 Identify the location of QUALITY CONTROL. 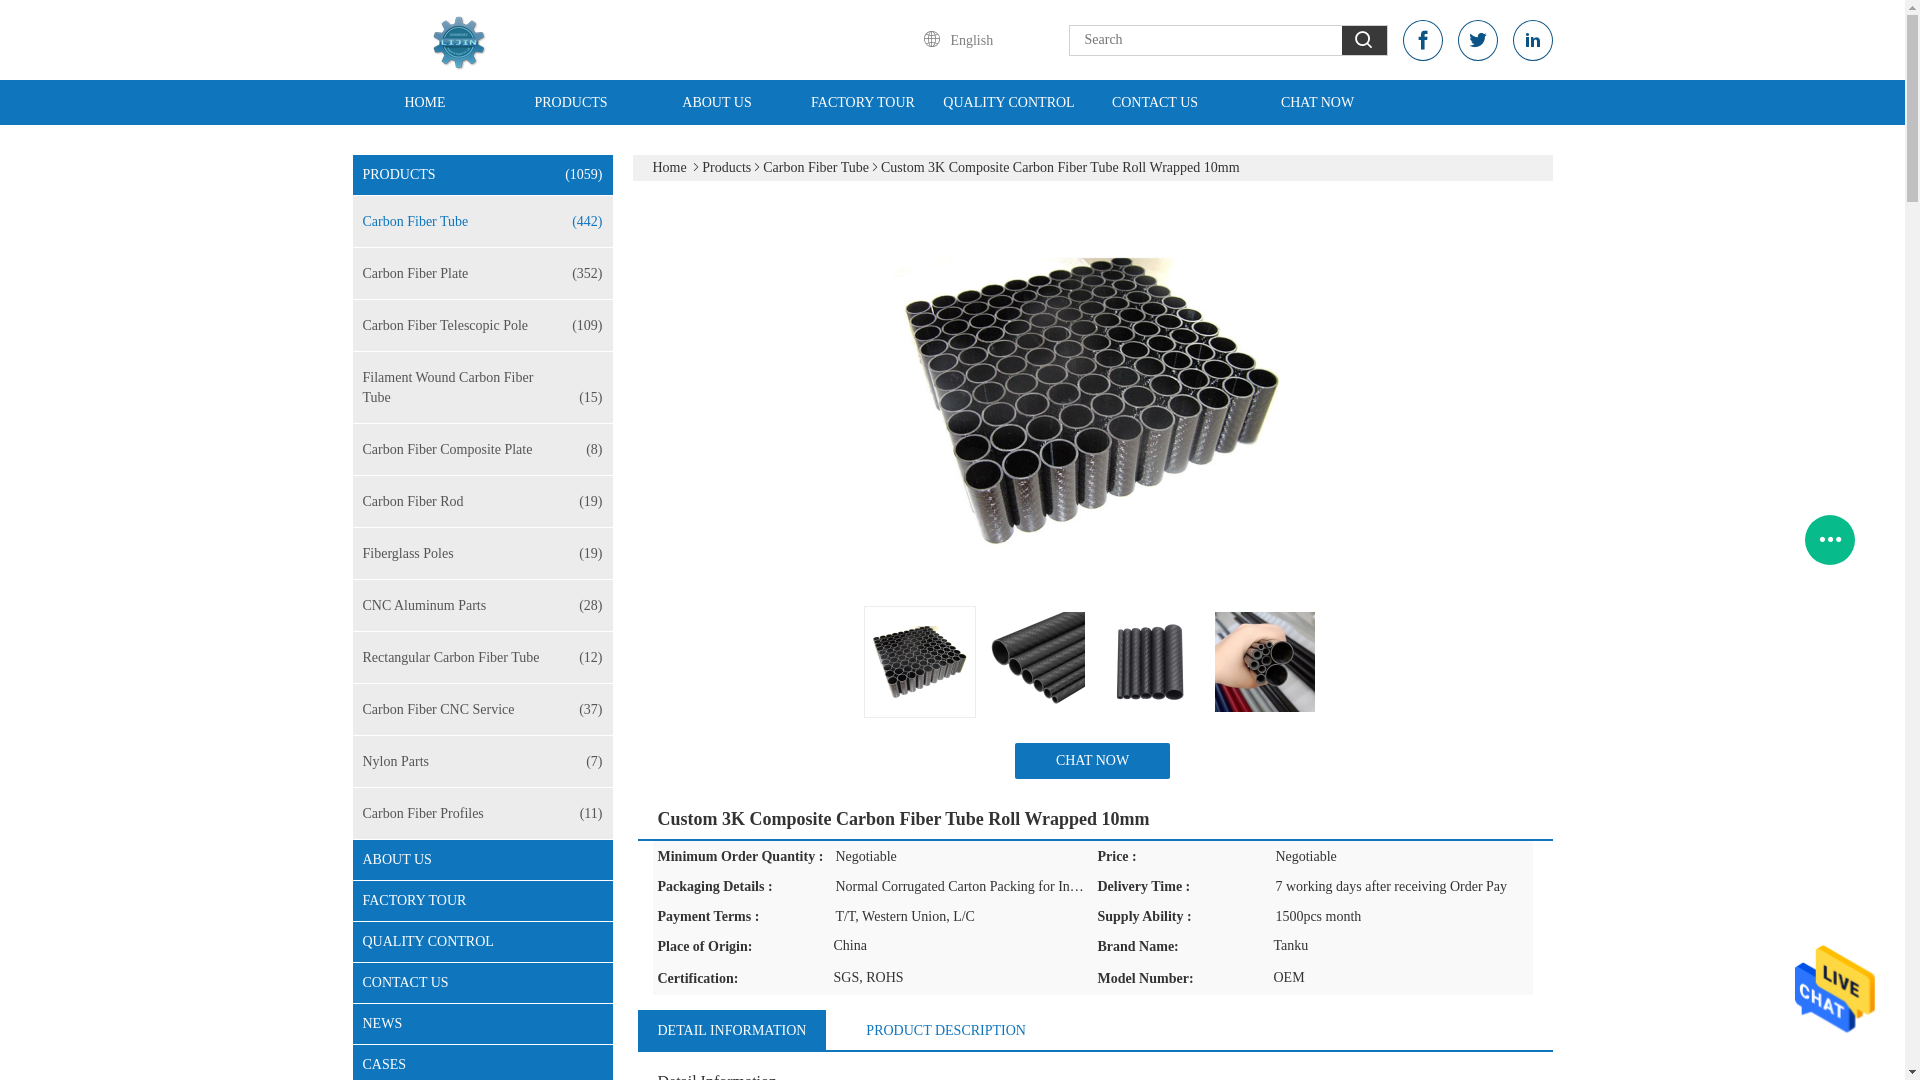
(1008, 102).